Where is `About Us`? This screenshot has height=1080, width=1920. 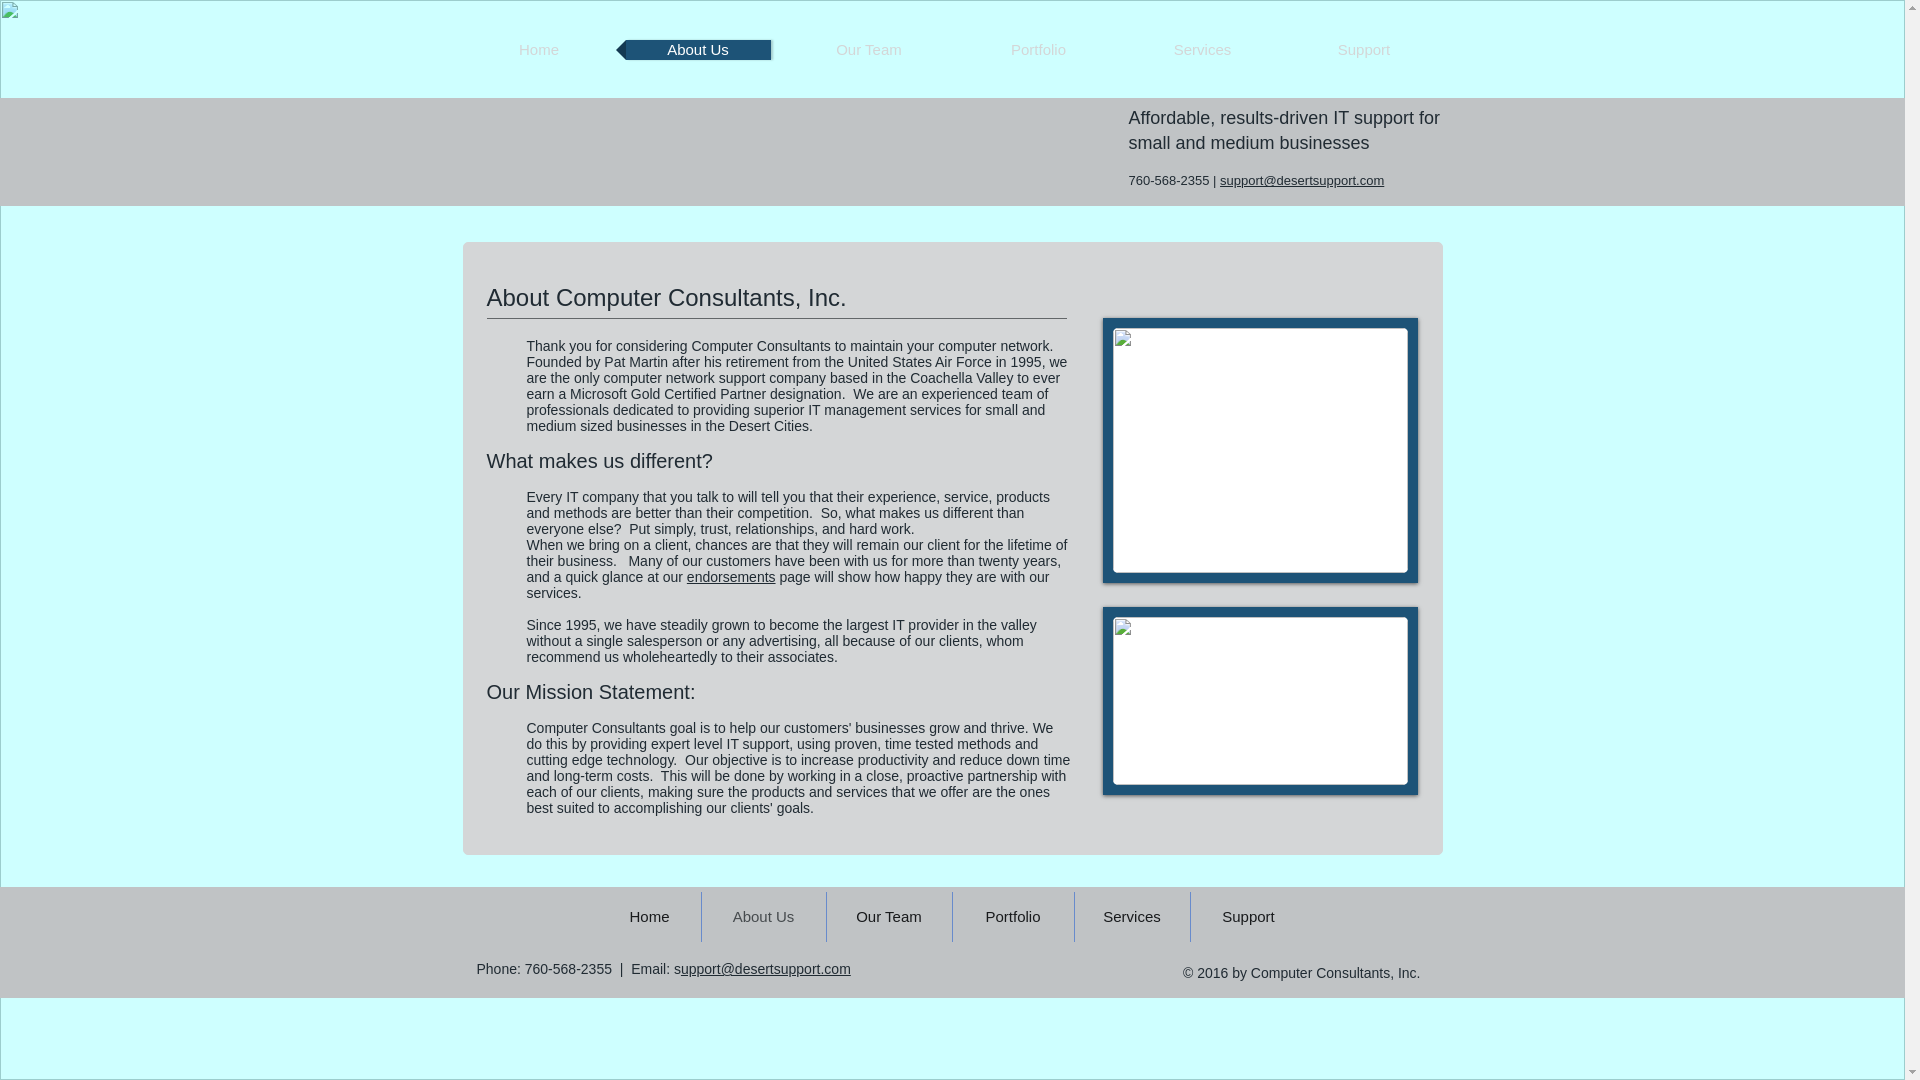 About Us is located at coordinates (698, 50).